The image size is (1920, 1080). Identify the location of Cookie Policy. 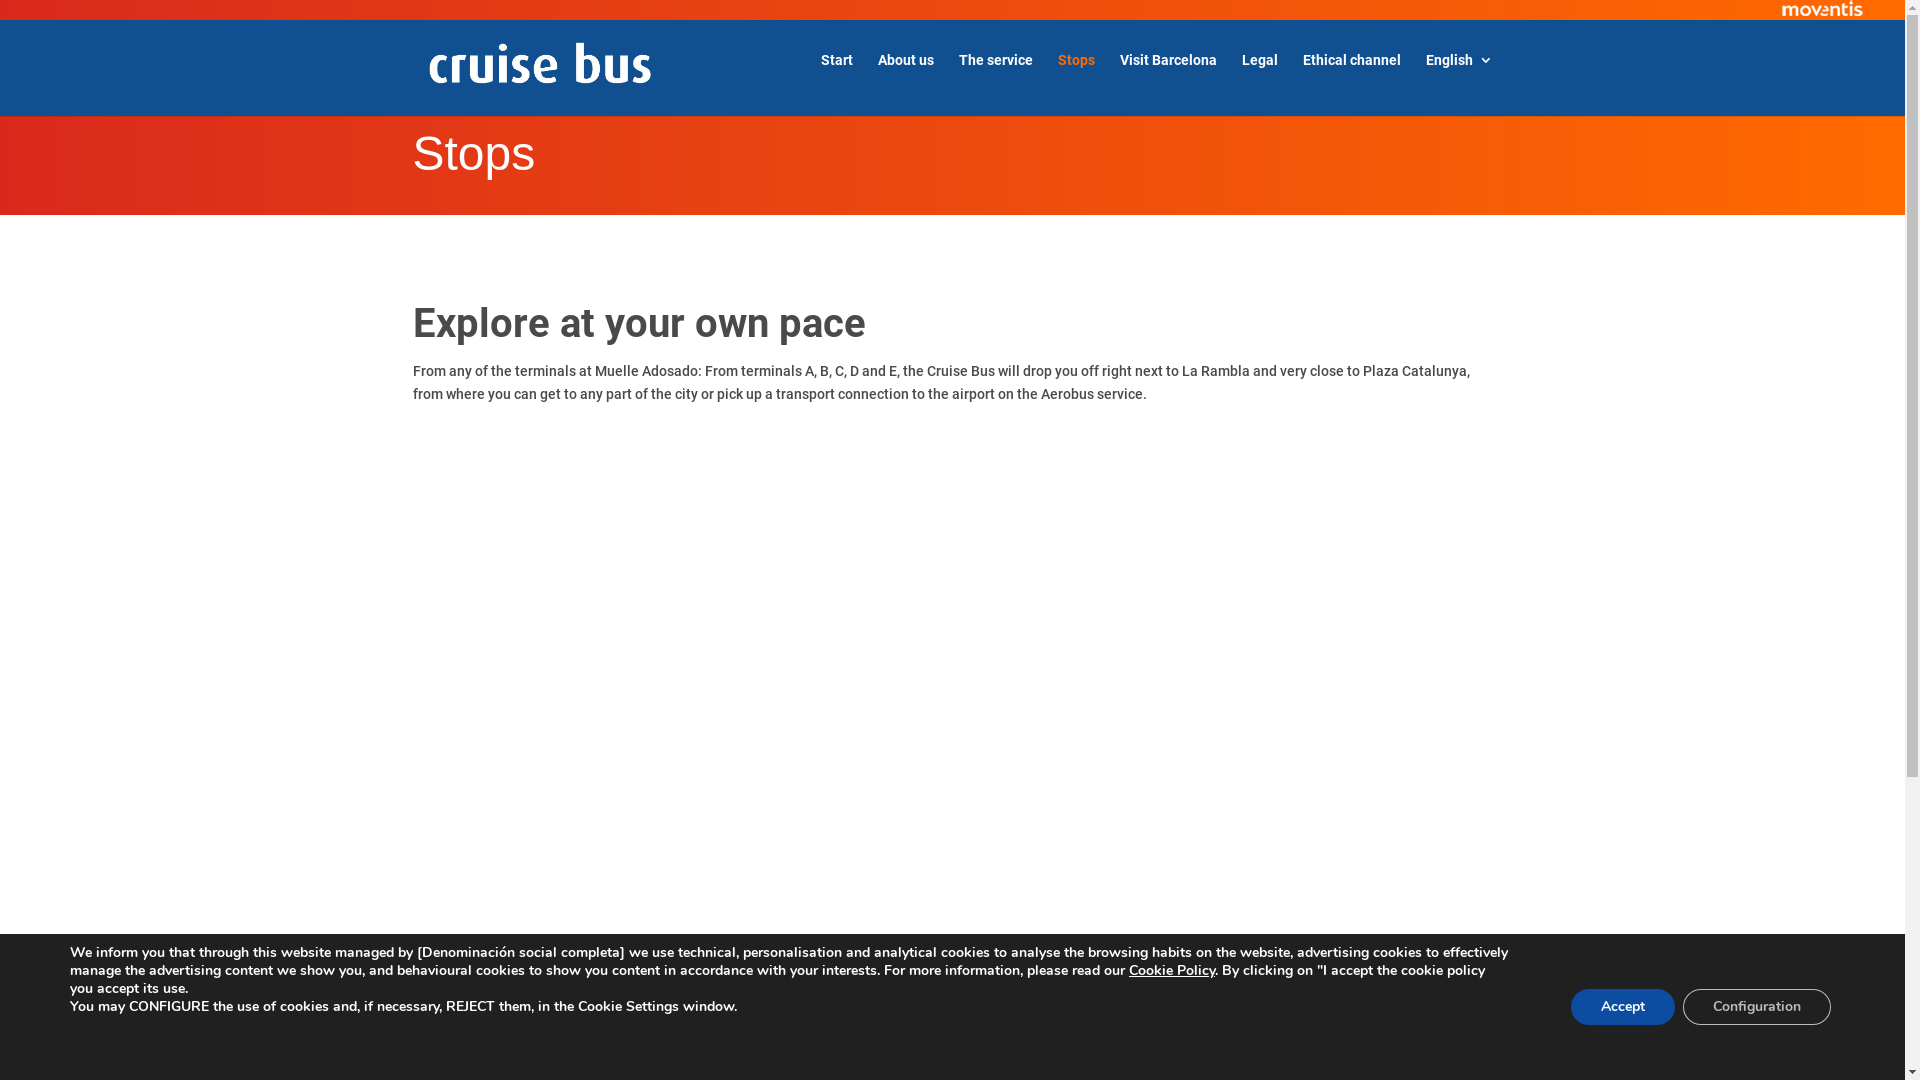
(1172, 970).